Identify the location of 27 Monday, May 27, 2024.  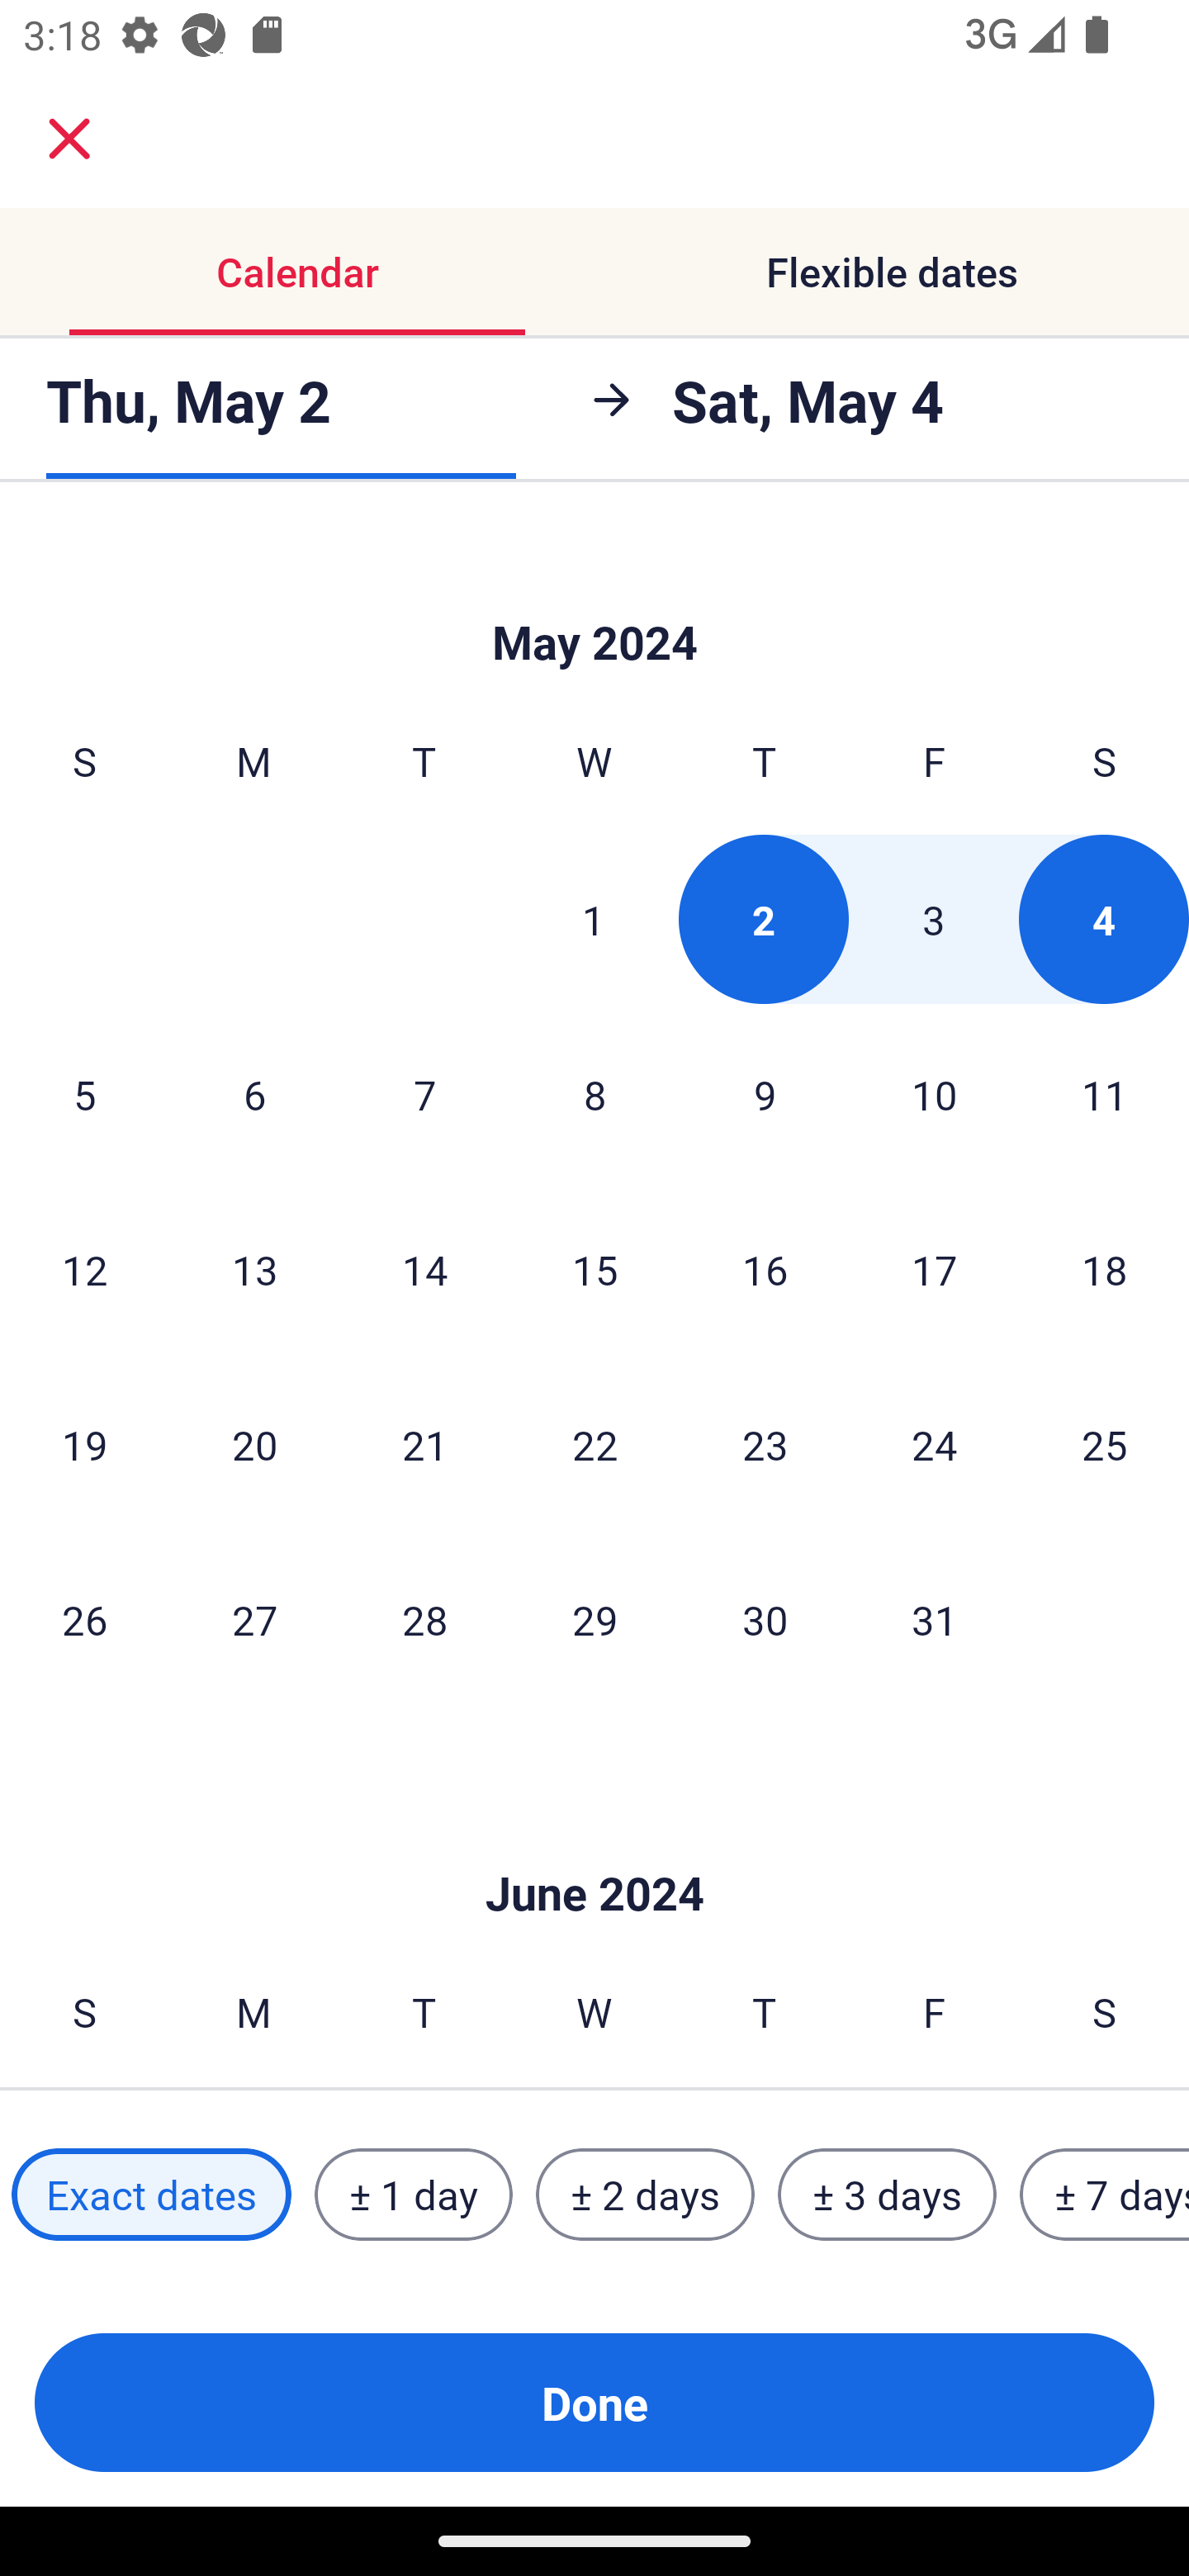
(254, 1620).